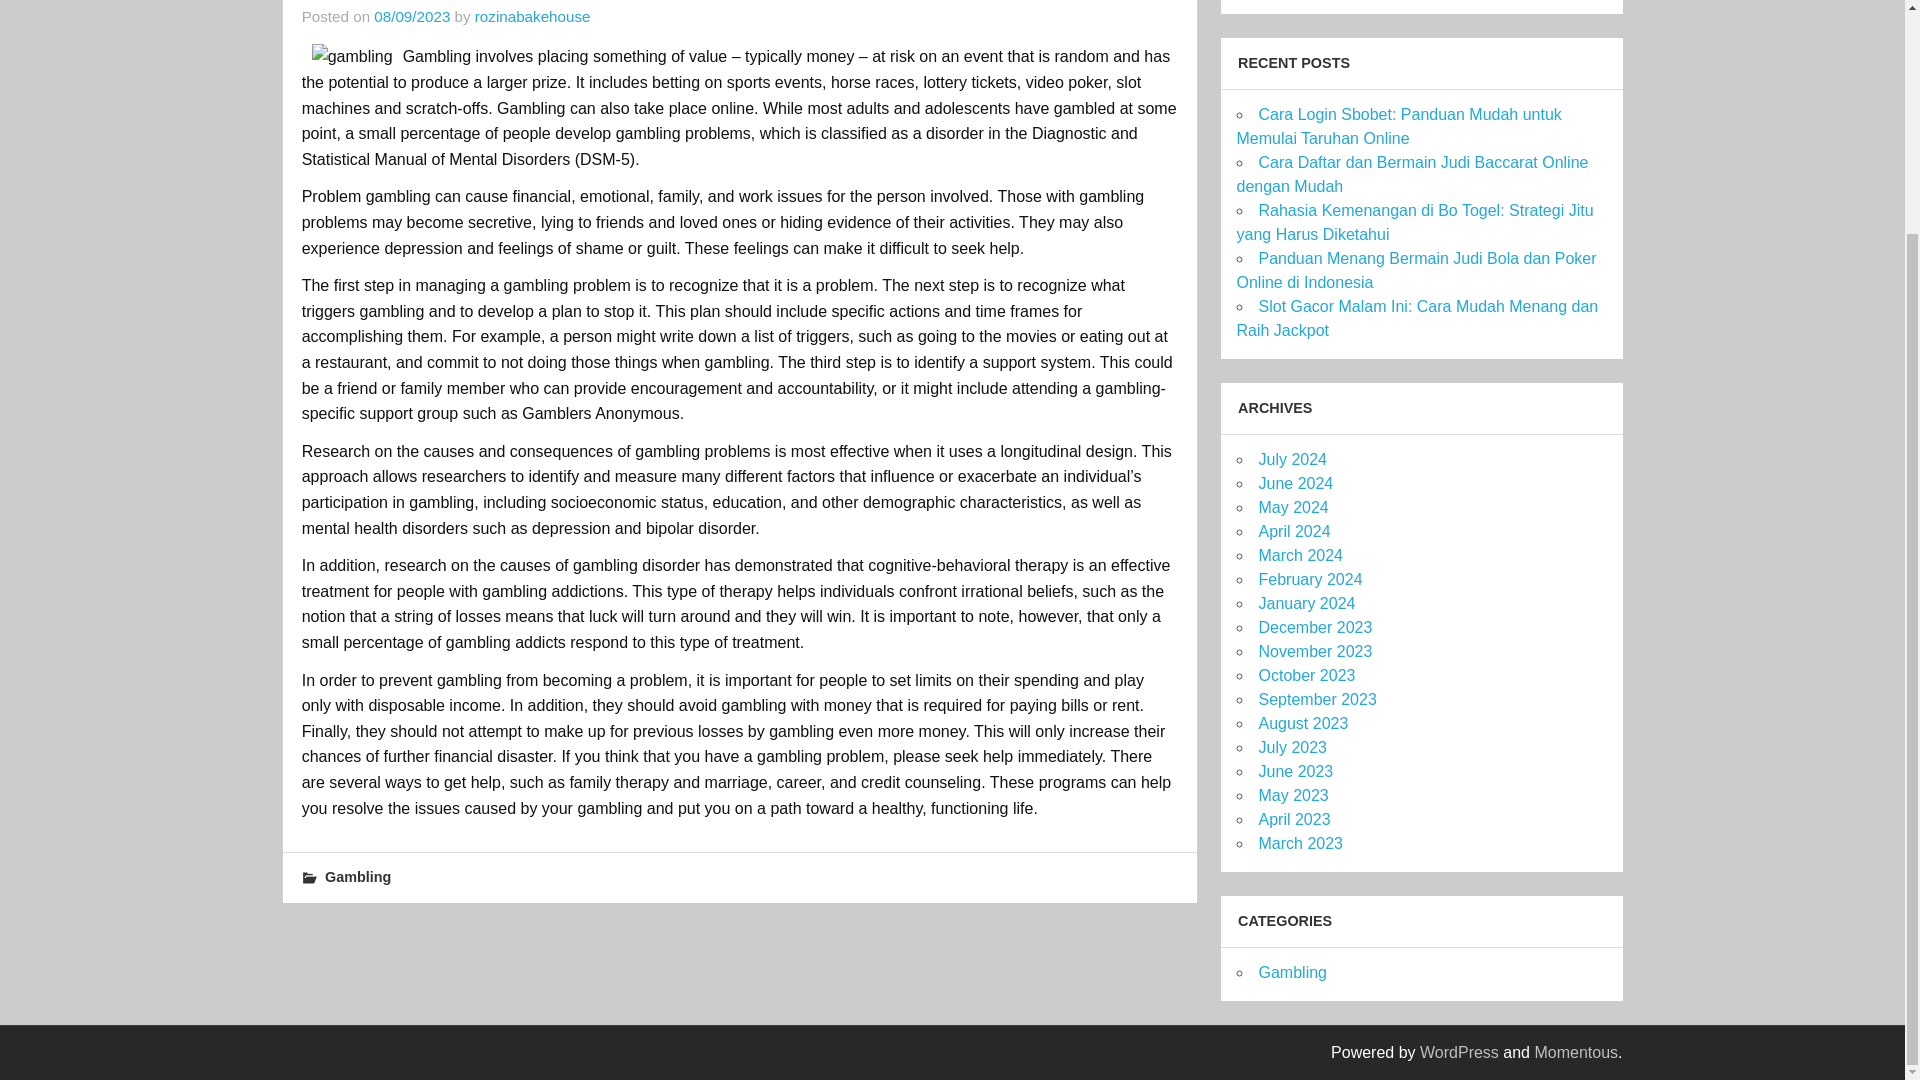 This screenshot has width=1920, height=1080. Describe the element at coordinates (1302, 723) in the screenshot. I see `August 2023` at that location.